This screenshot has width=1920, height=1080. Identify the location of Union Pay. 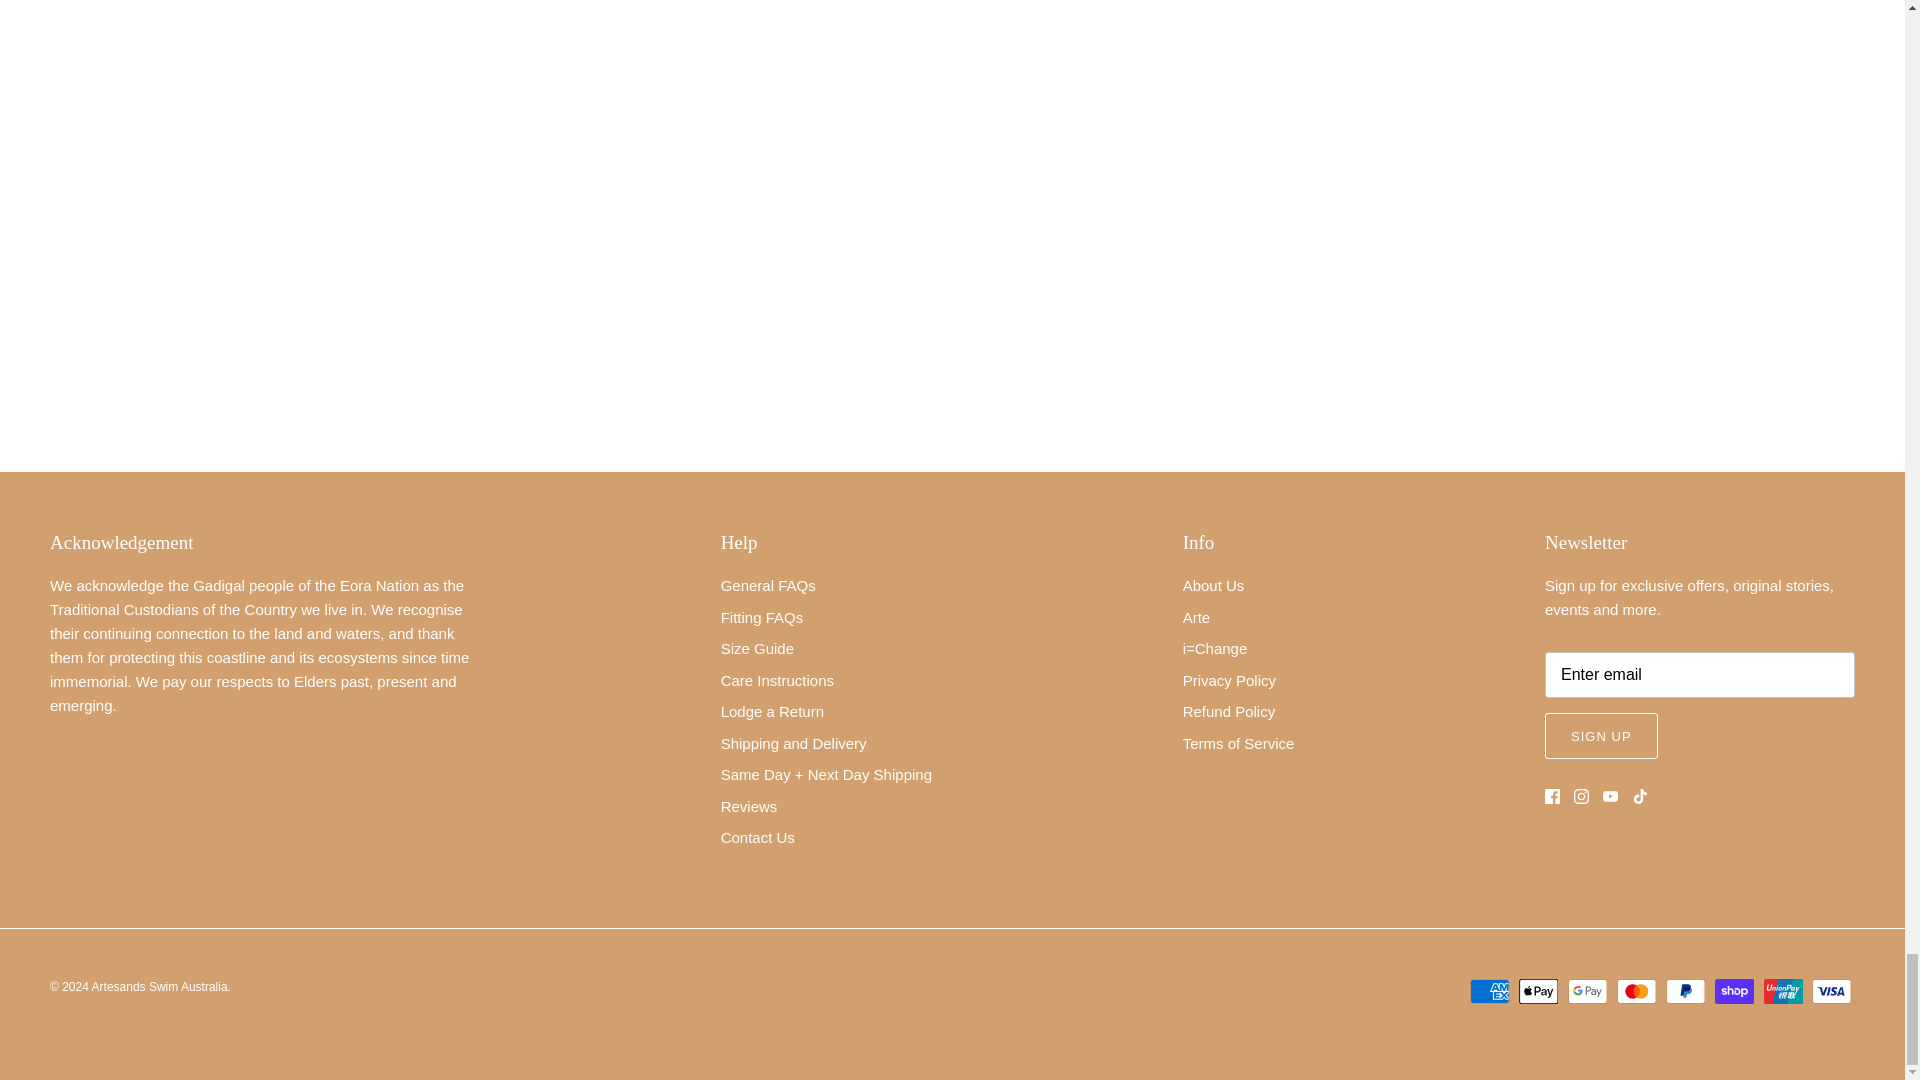
(1783, 991).